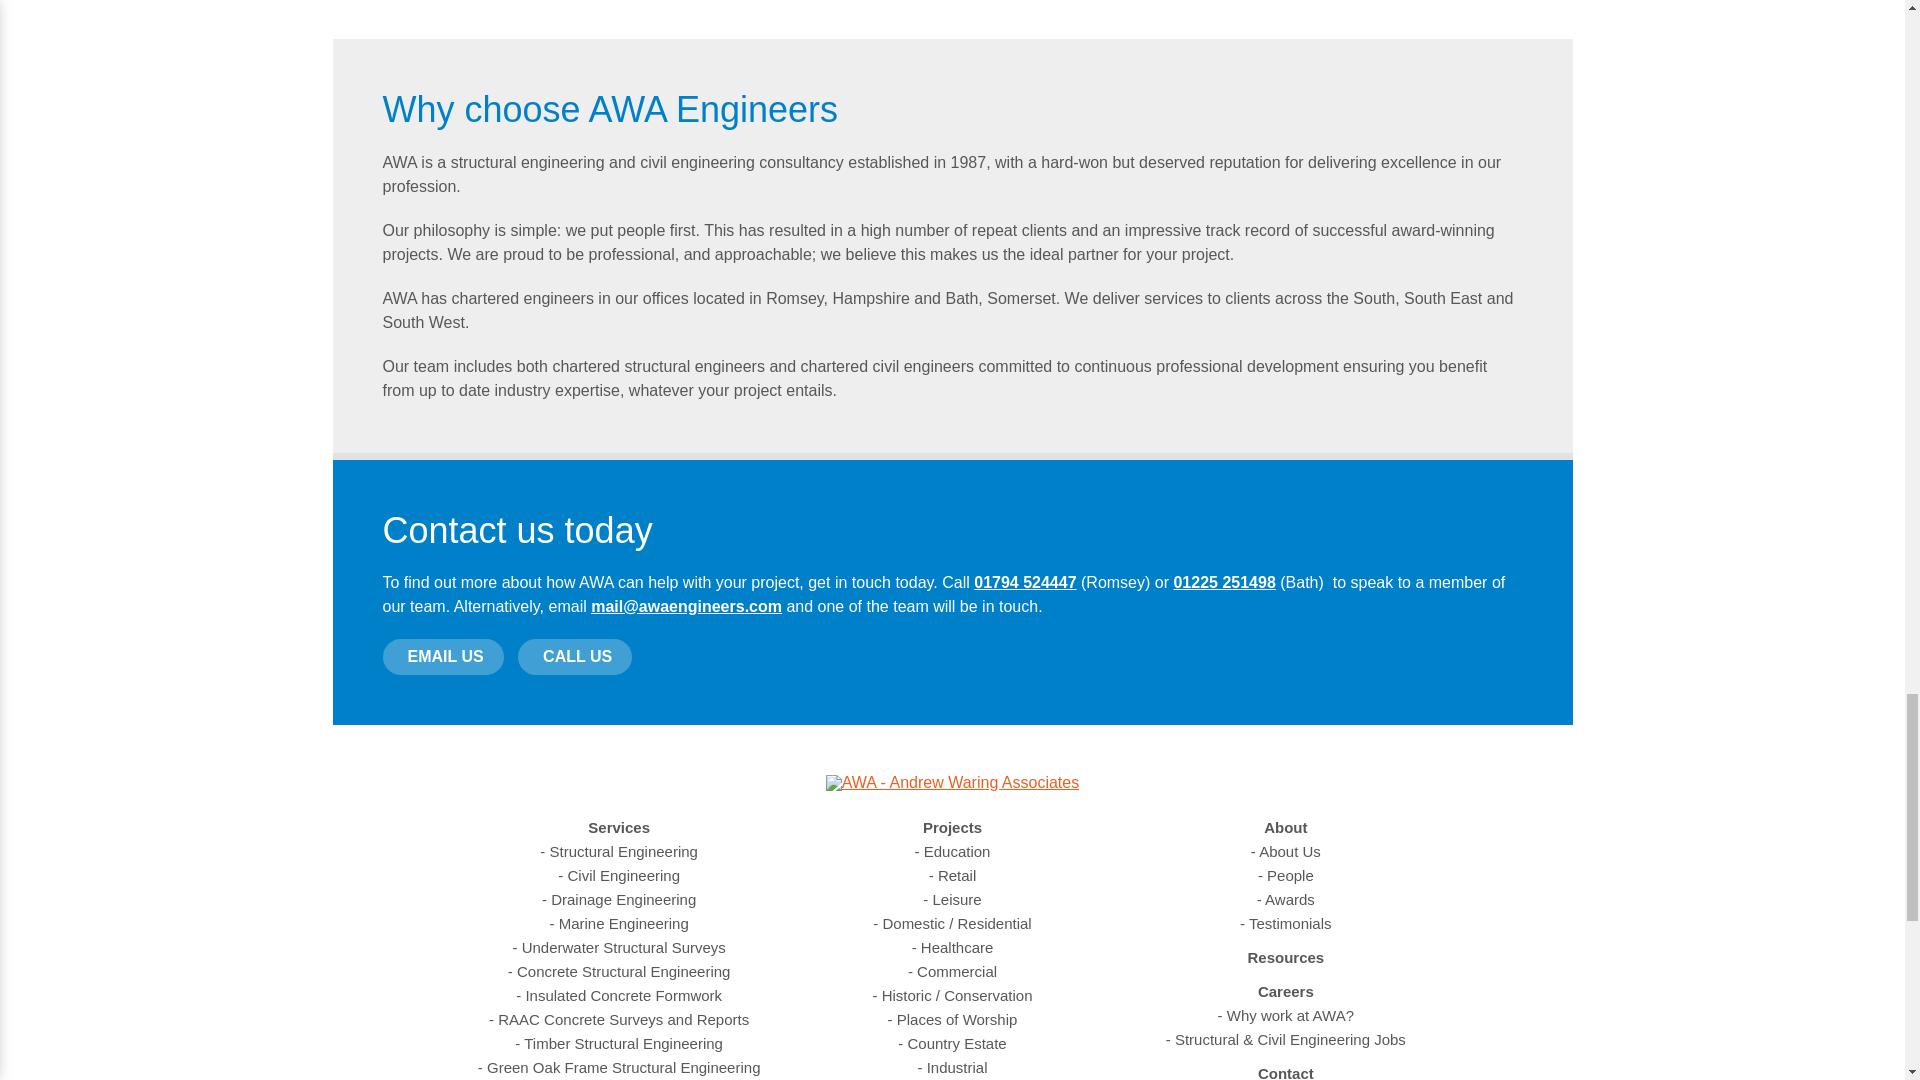 The height and width of the screenshot is (1080, 1920). What do you see at coordinates (1285, 876) in the screenshot?
I see `People` at bounding box center [1285, 876].